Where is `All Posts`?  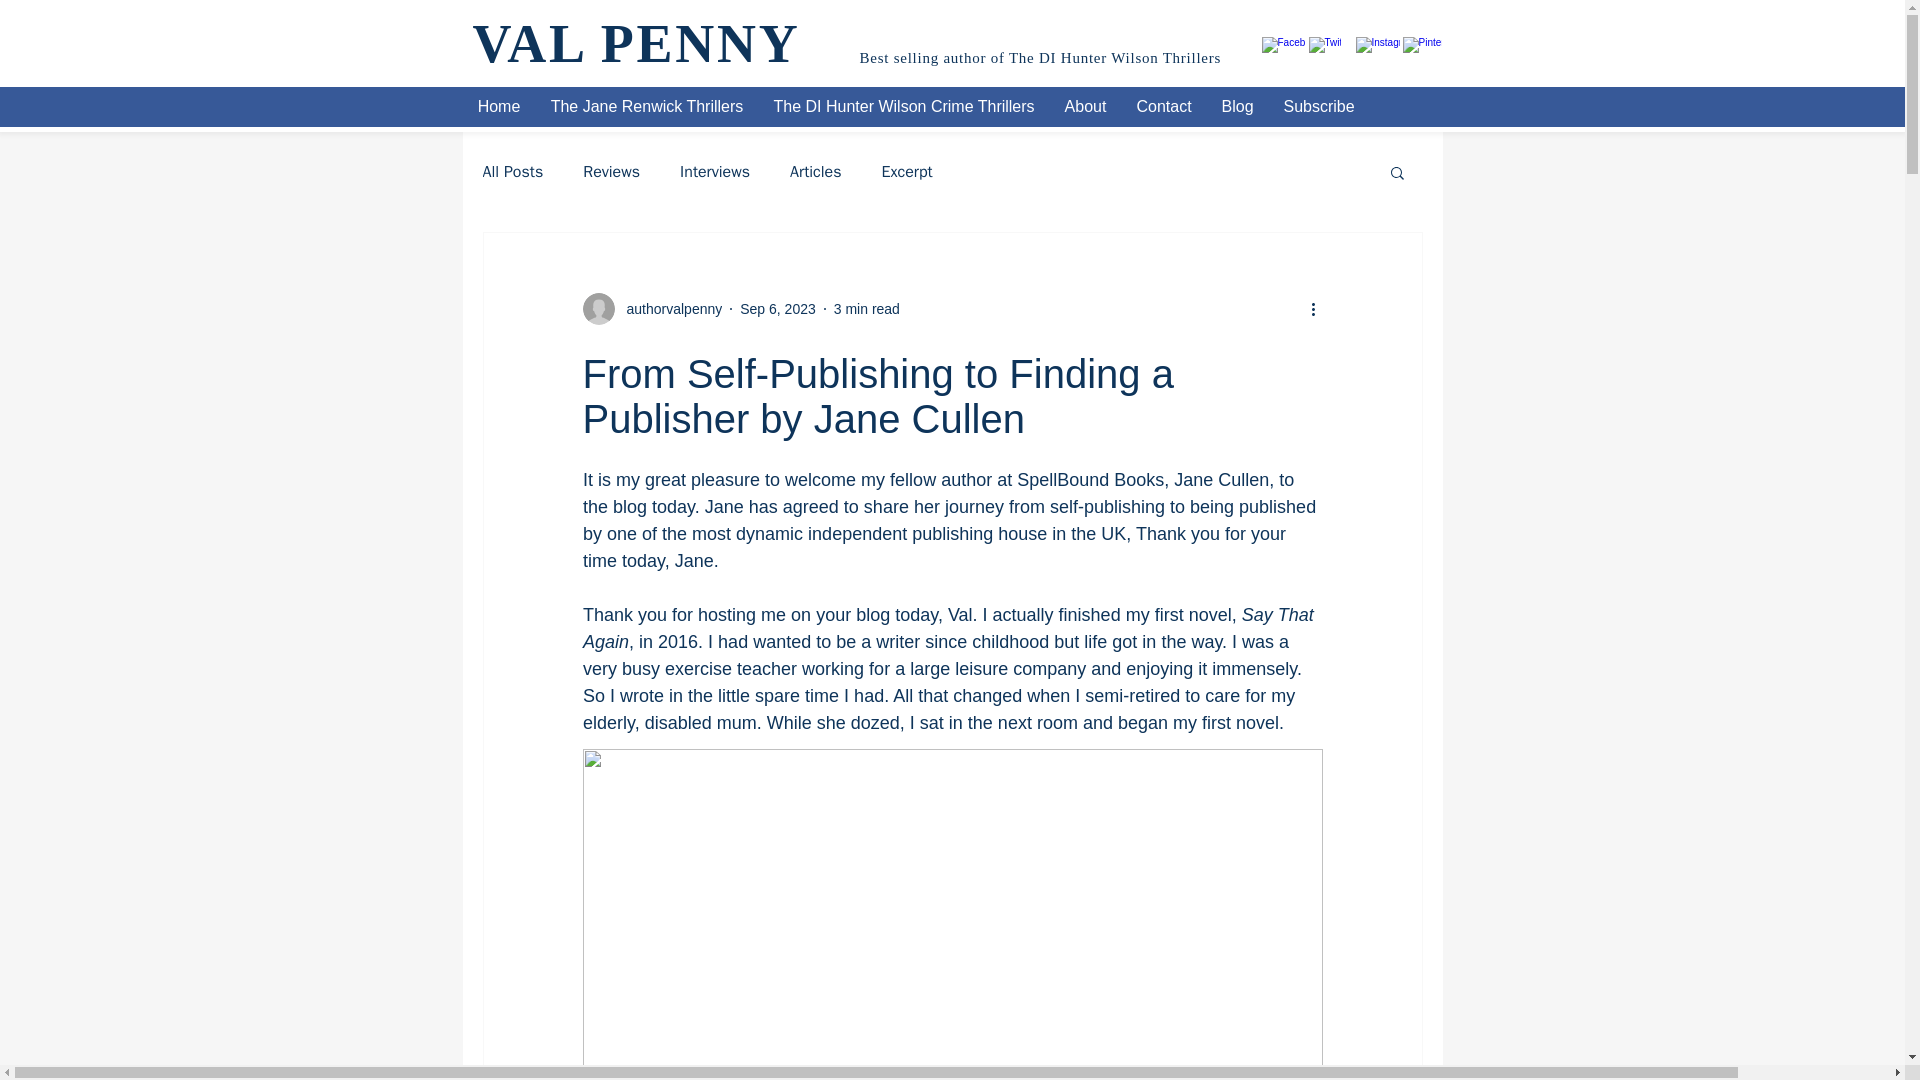
All Posts is located at coordinates (512, 172).